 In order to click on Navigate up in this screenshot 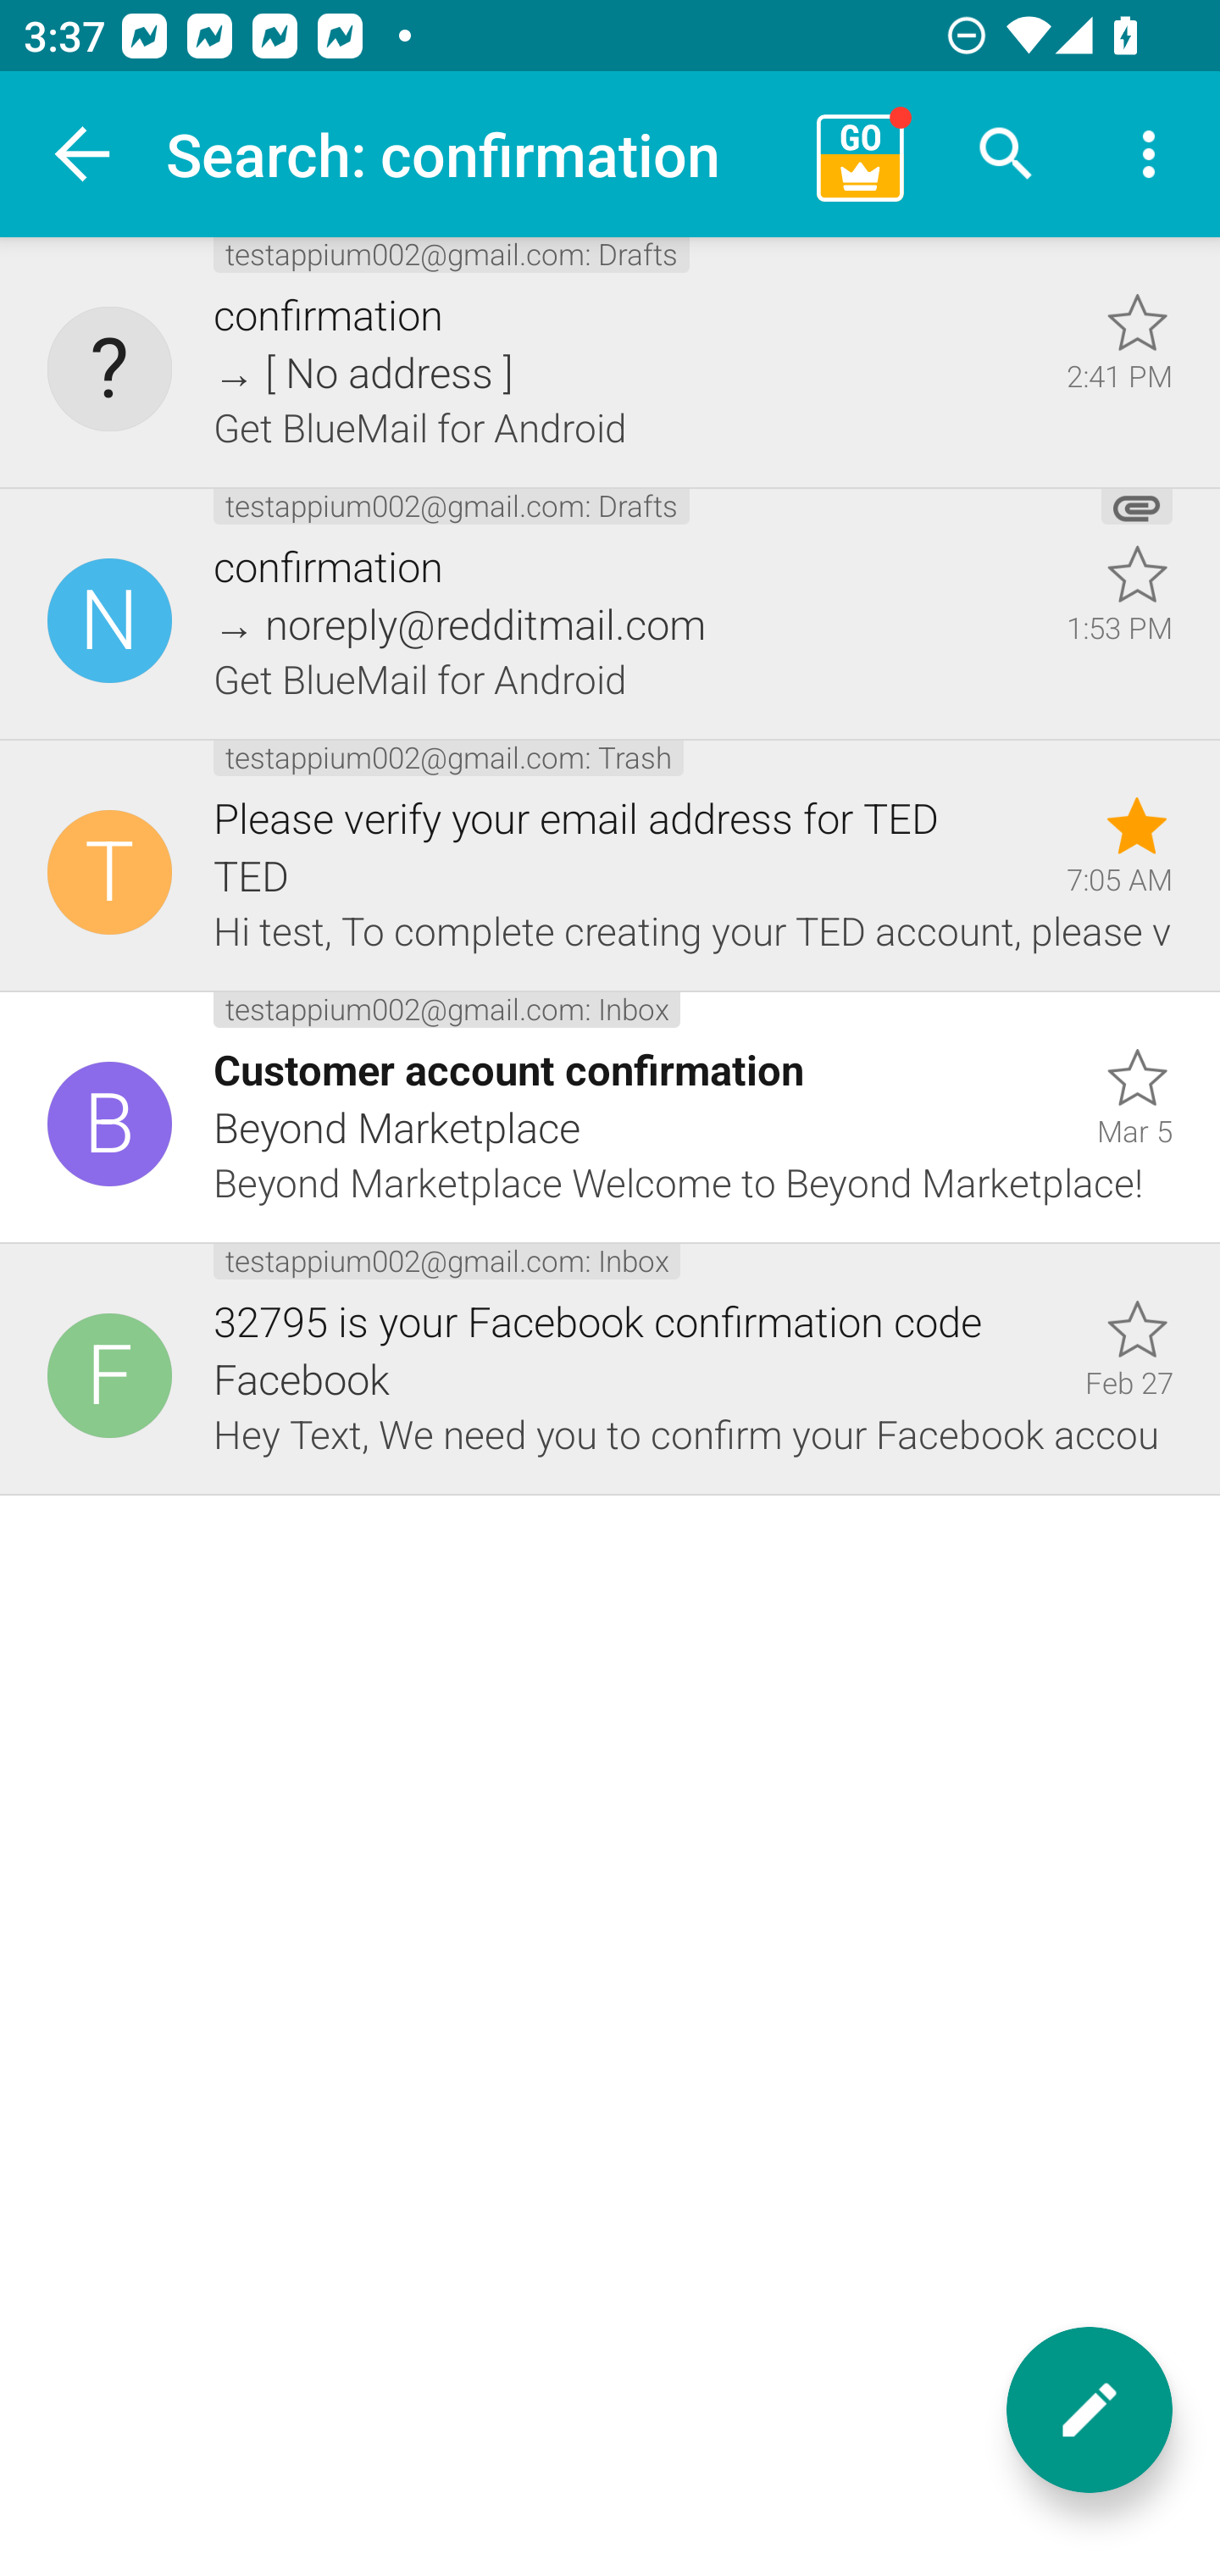, I will do `click(83, 154)`.